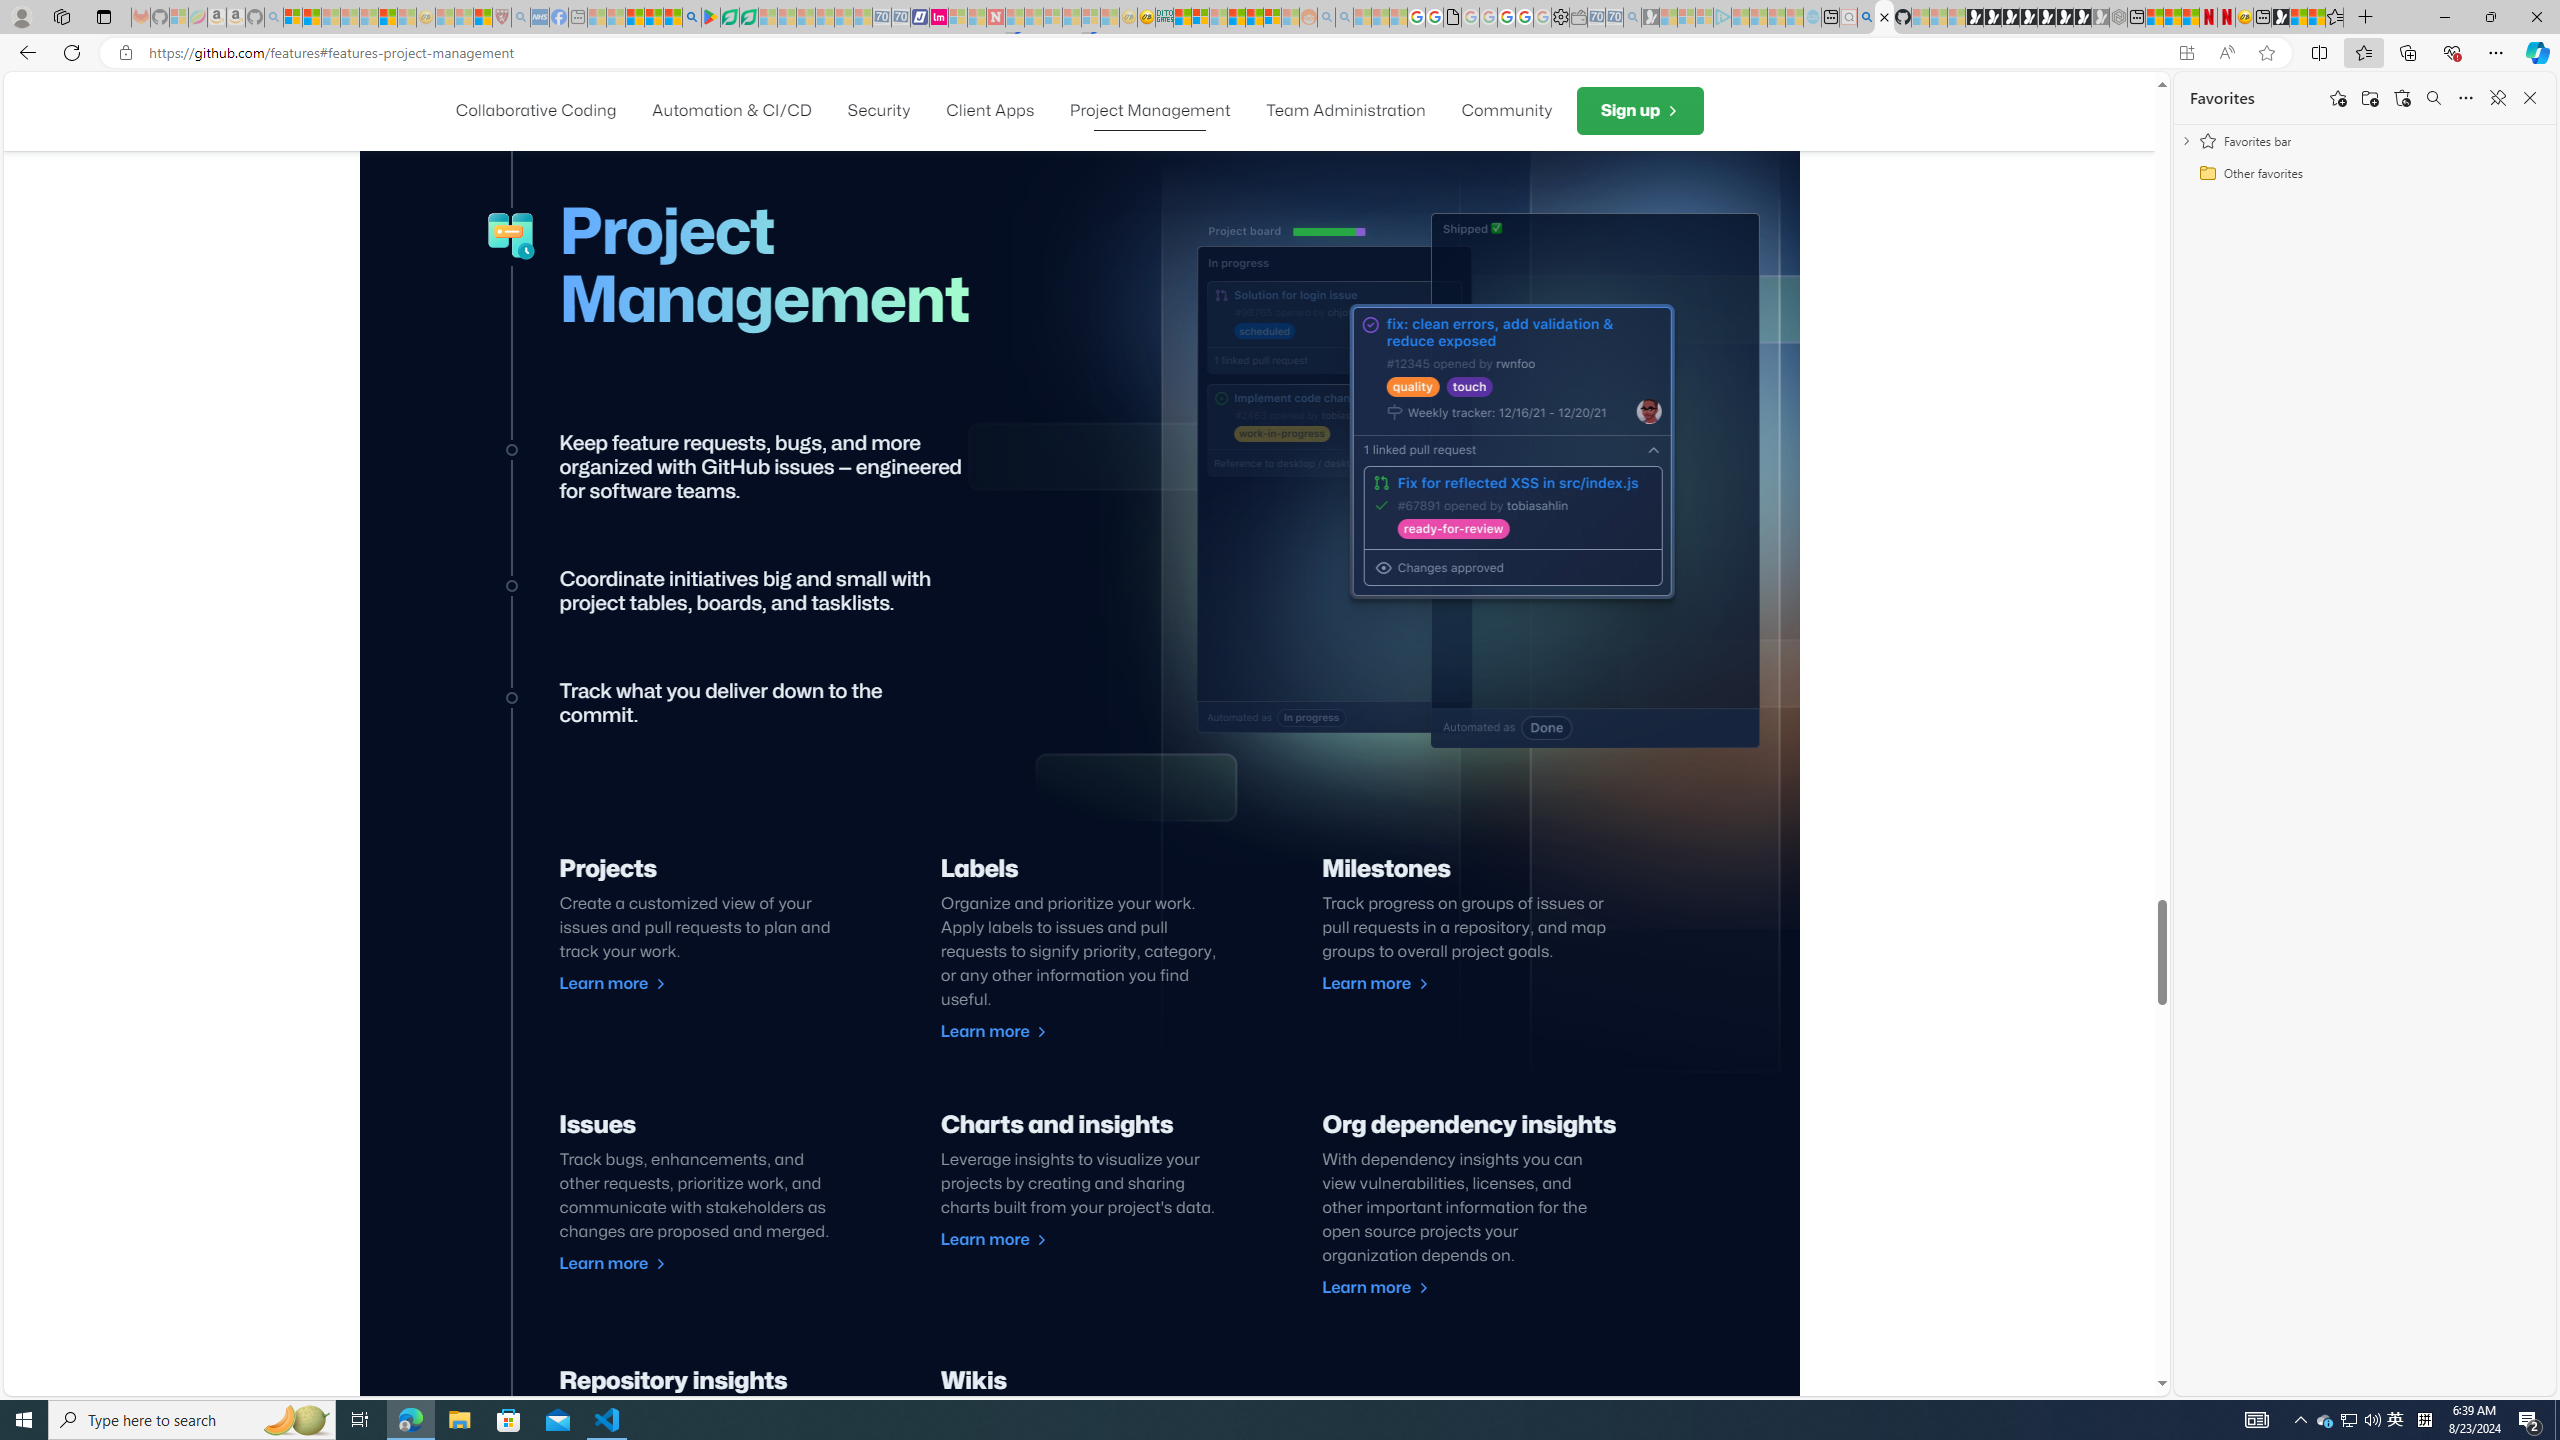 This screenshot has height=1440, width=2560. Describe the element at coordinates (1254, 17) in the screenshot. I see `Kinda Frugal - MSN` at that location.